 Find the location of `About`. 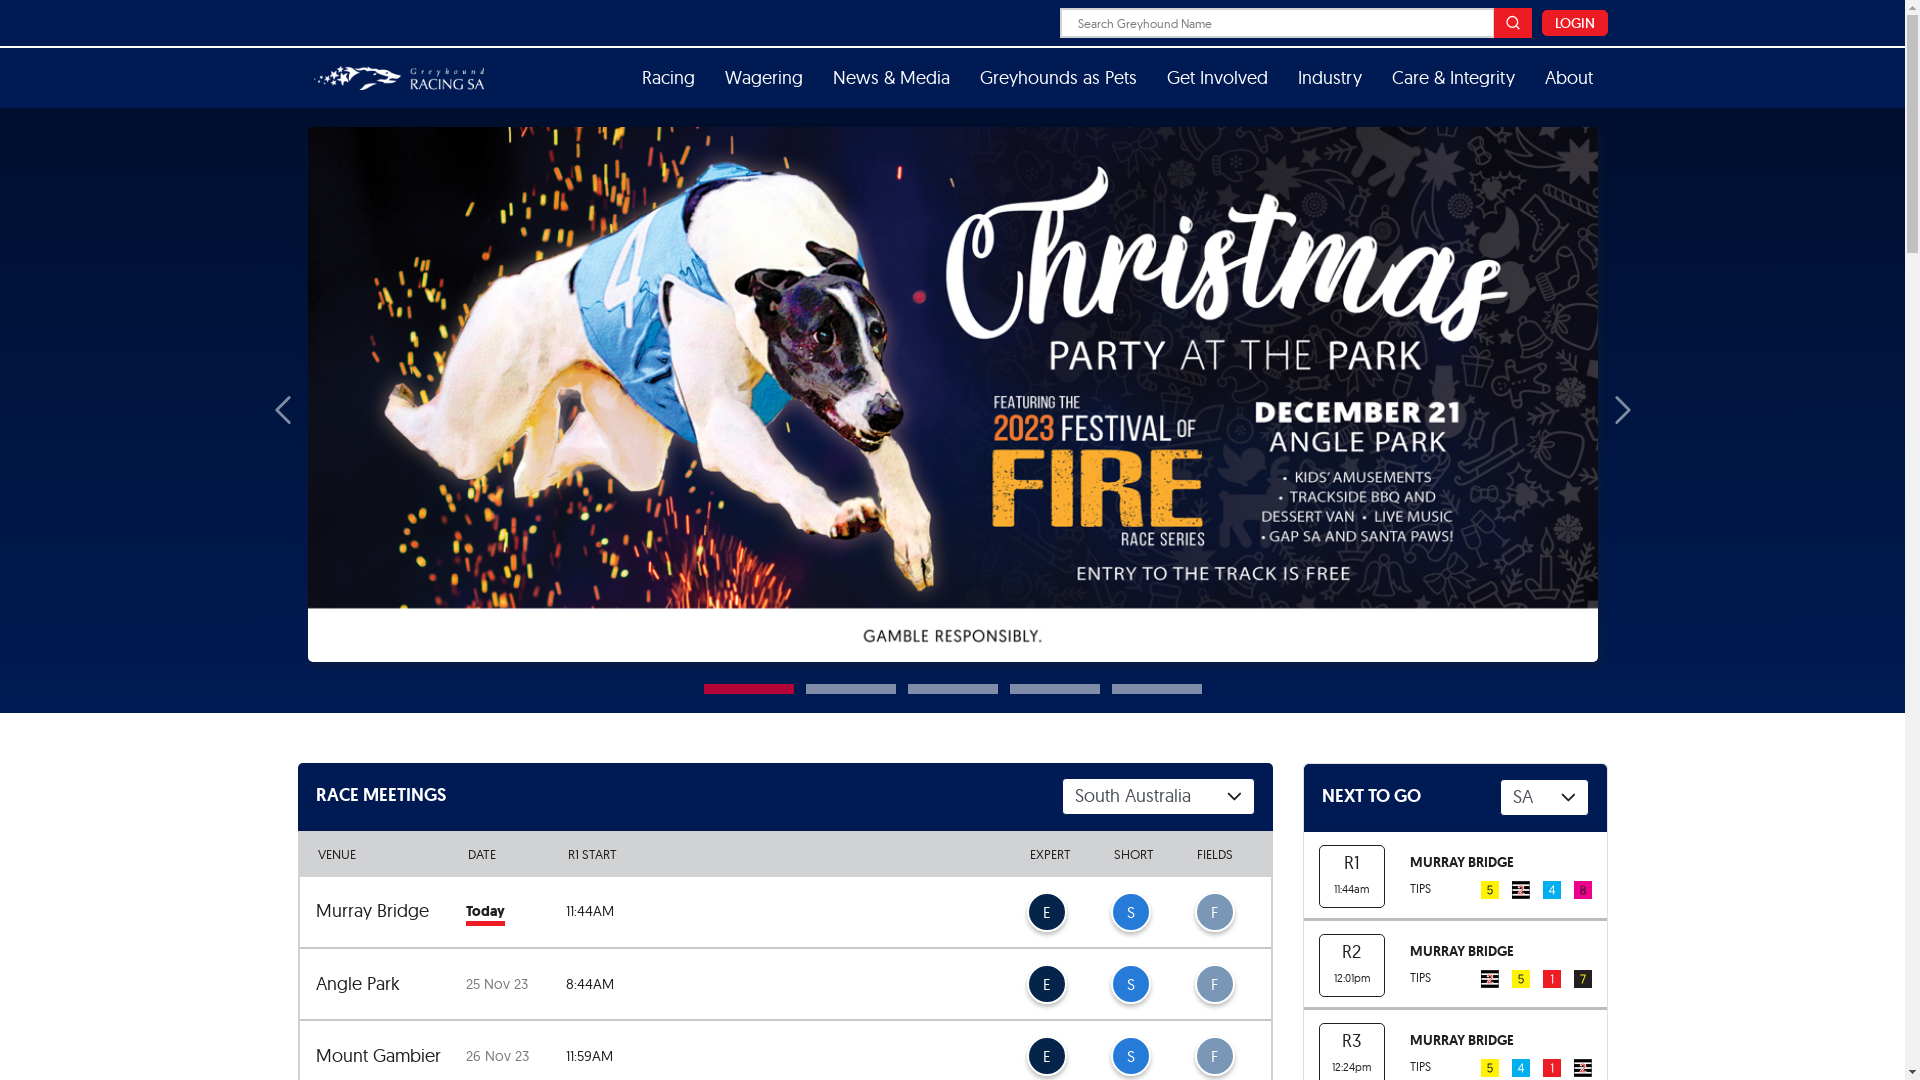

About is located at coordinates (1569, 78).